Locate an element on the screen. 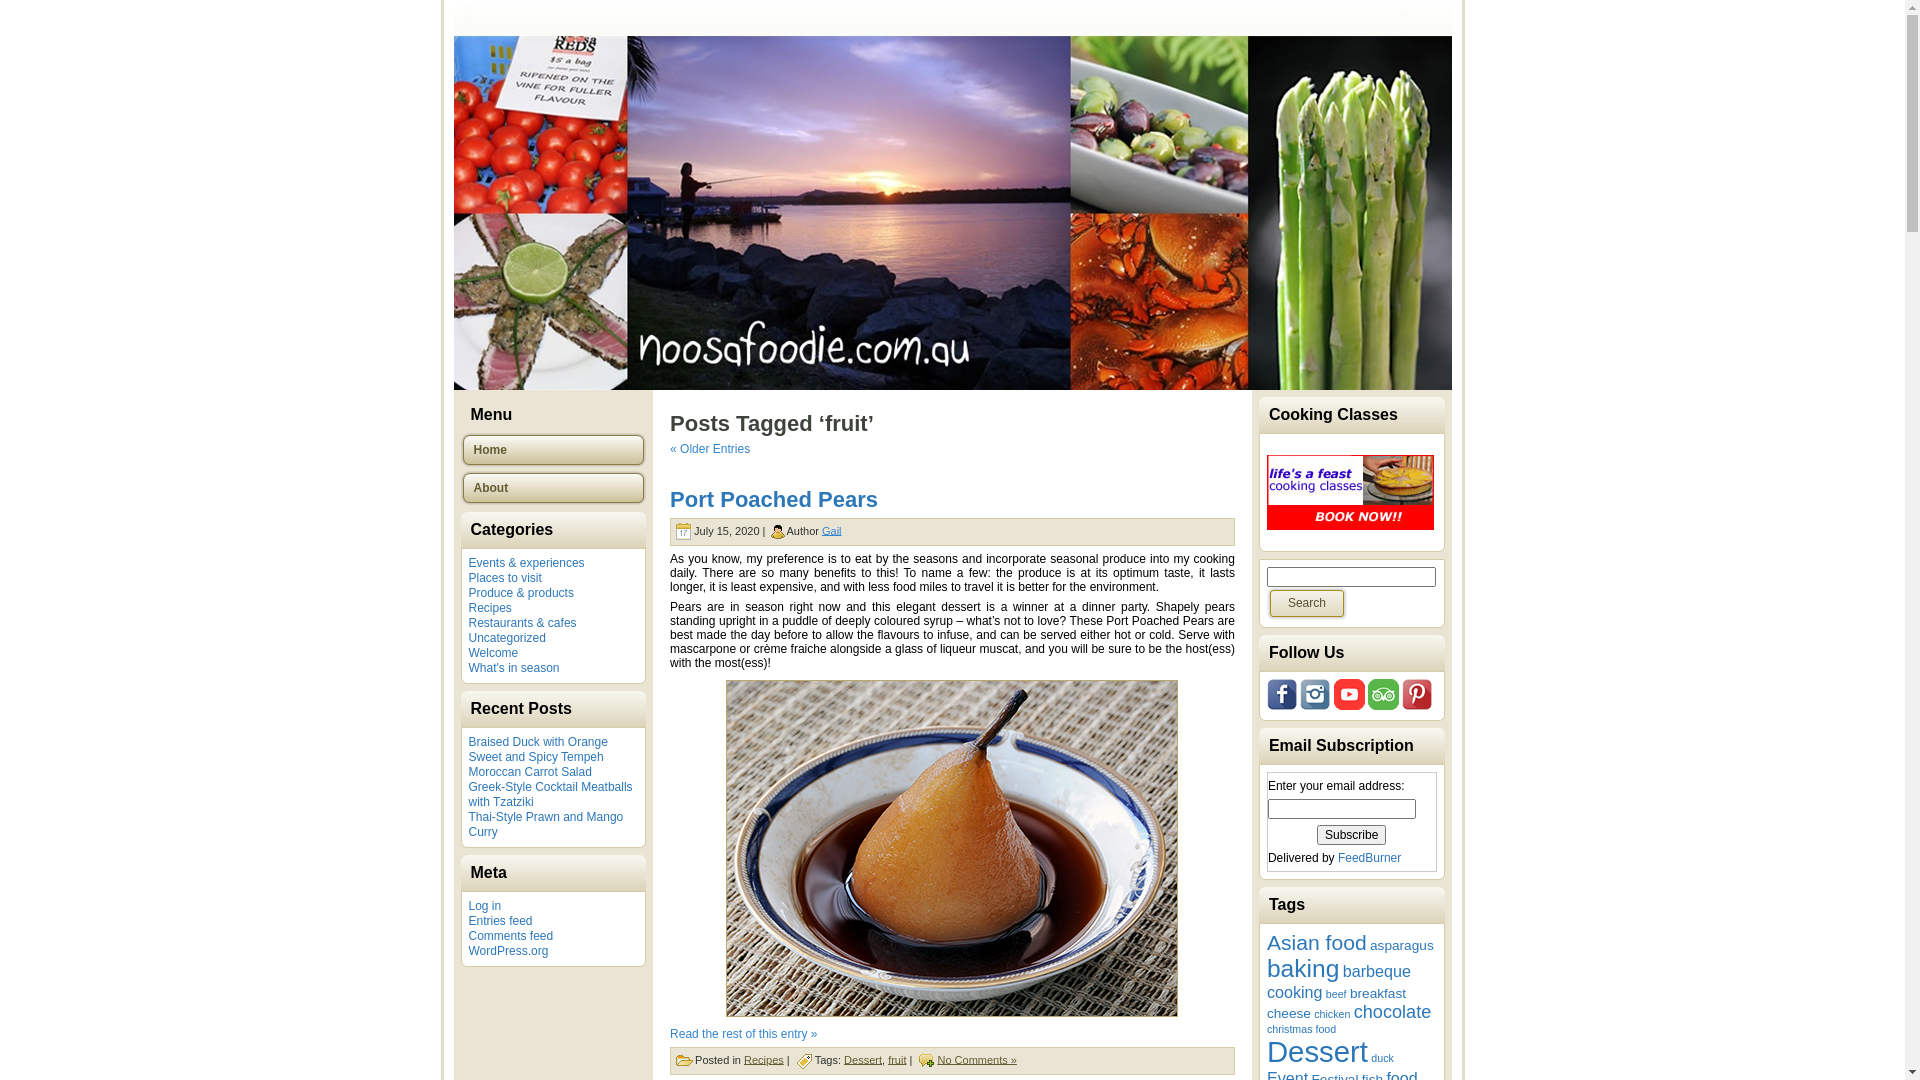 Image resolution: width=1920 pixels, height=1080 pixels. Subscribe is located at coordinates (1352, 835).